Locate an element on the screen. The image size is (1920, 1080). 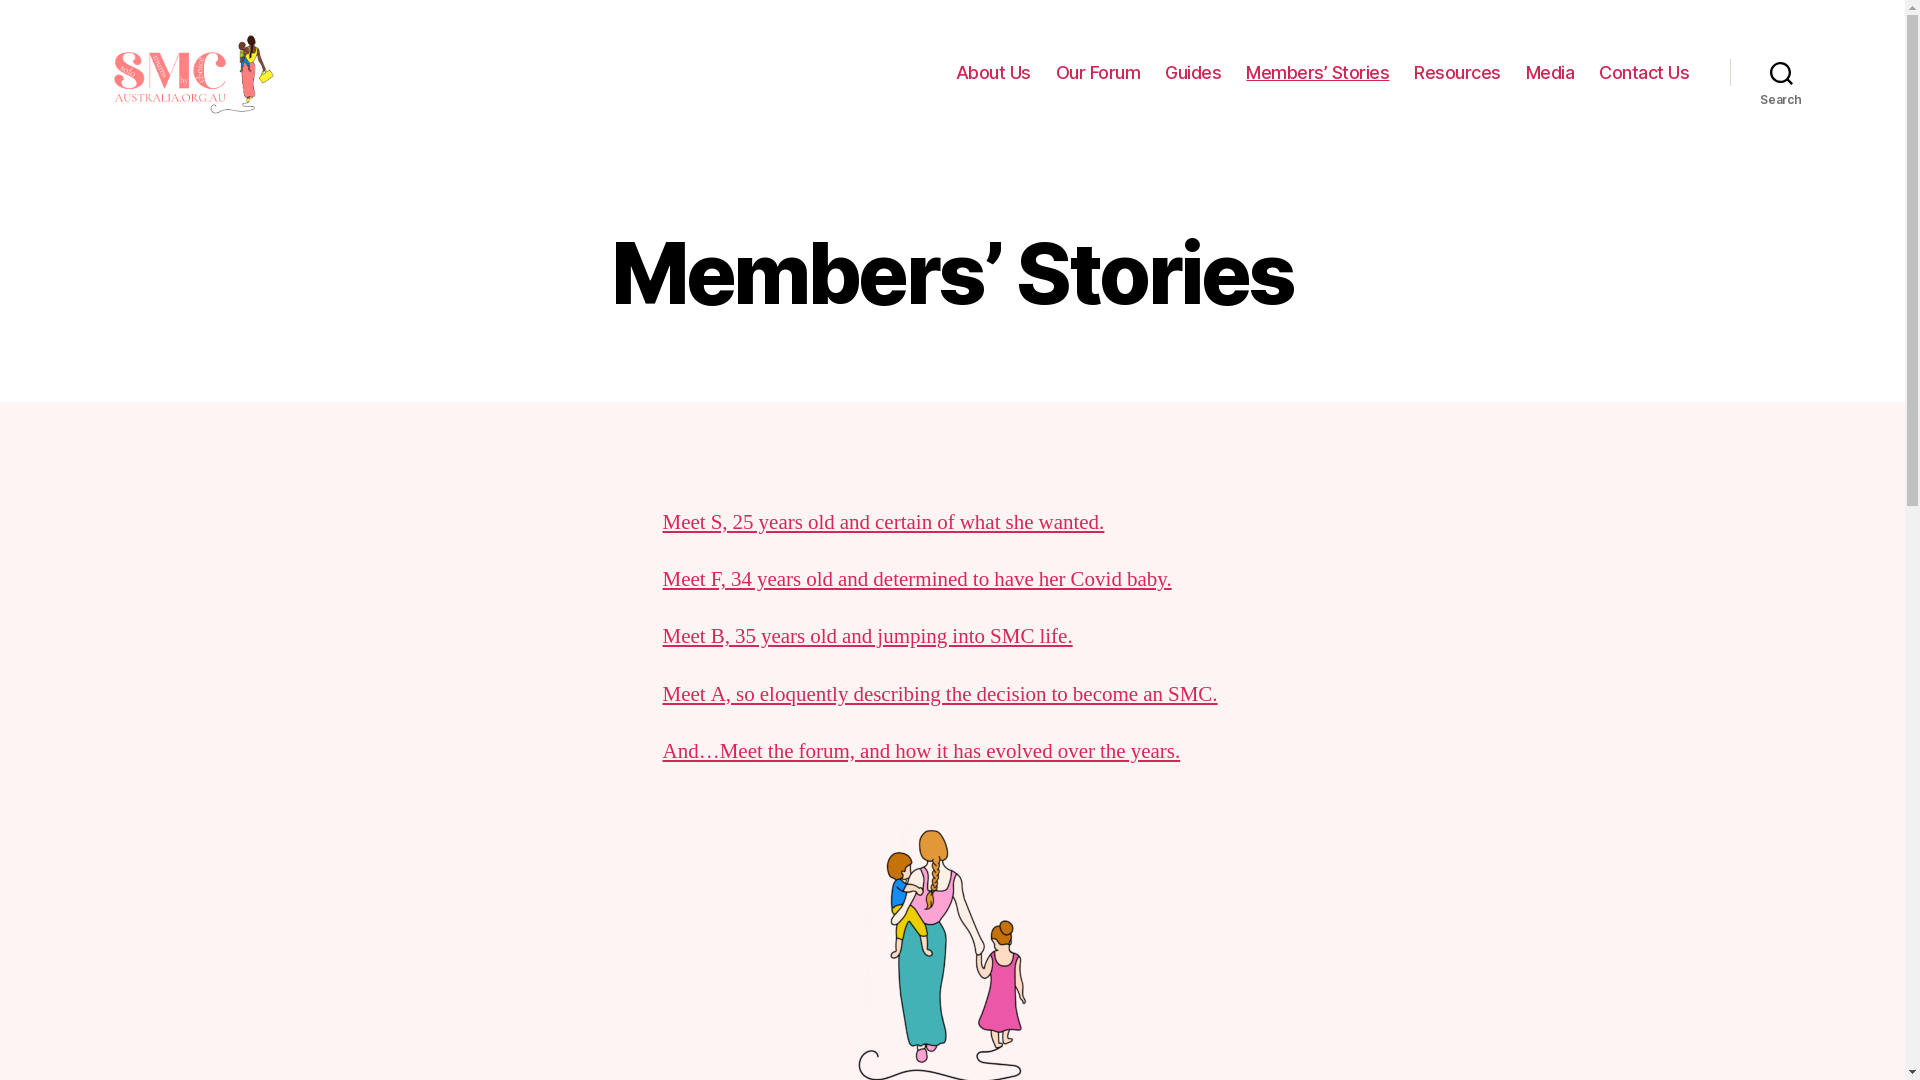
Meet S, 25 years old and certain of what she wanted. is located at coordinates (883, 522).